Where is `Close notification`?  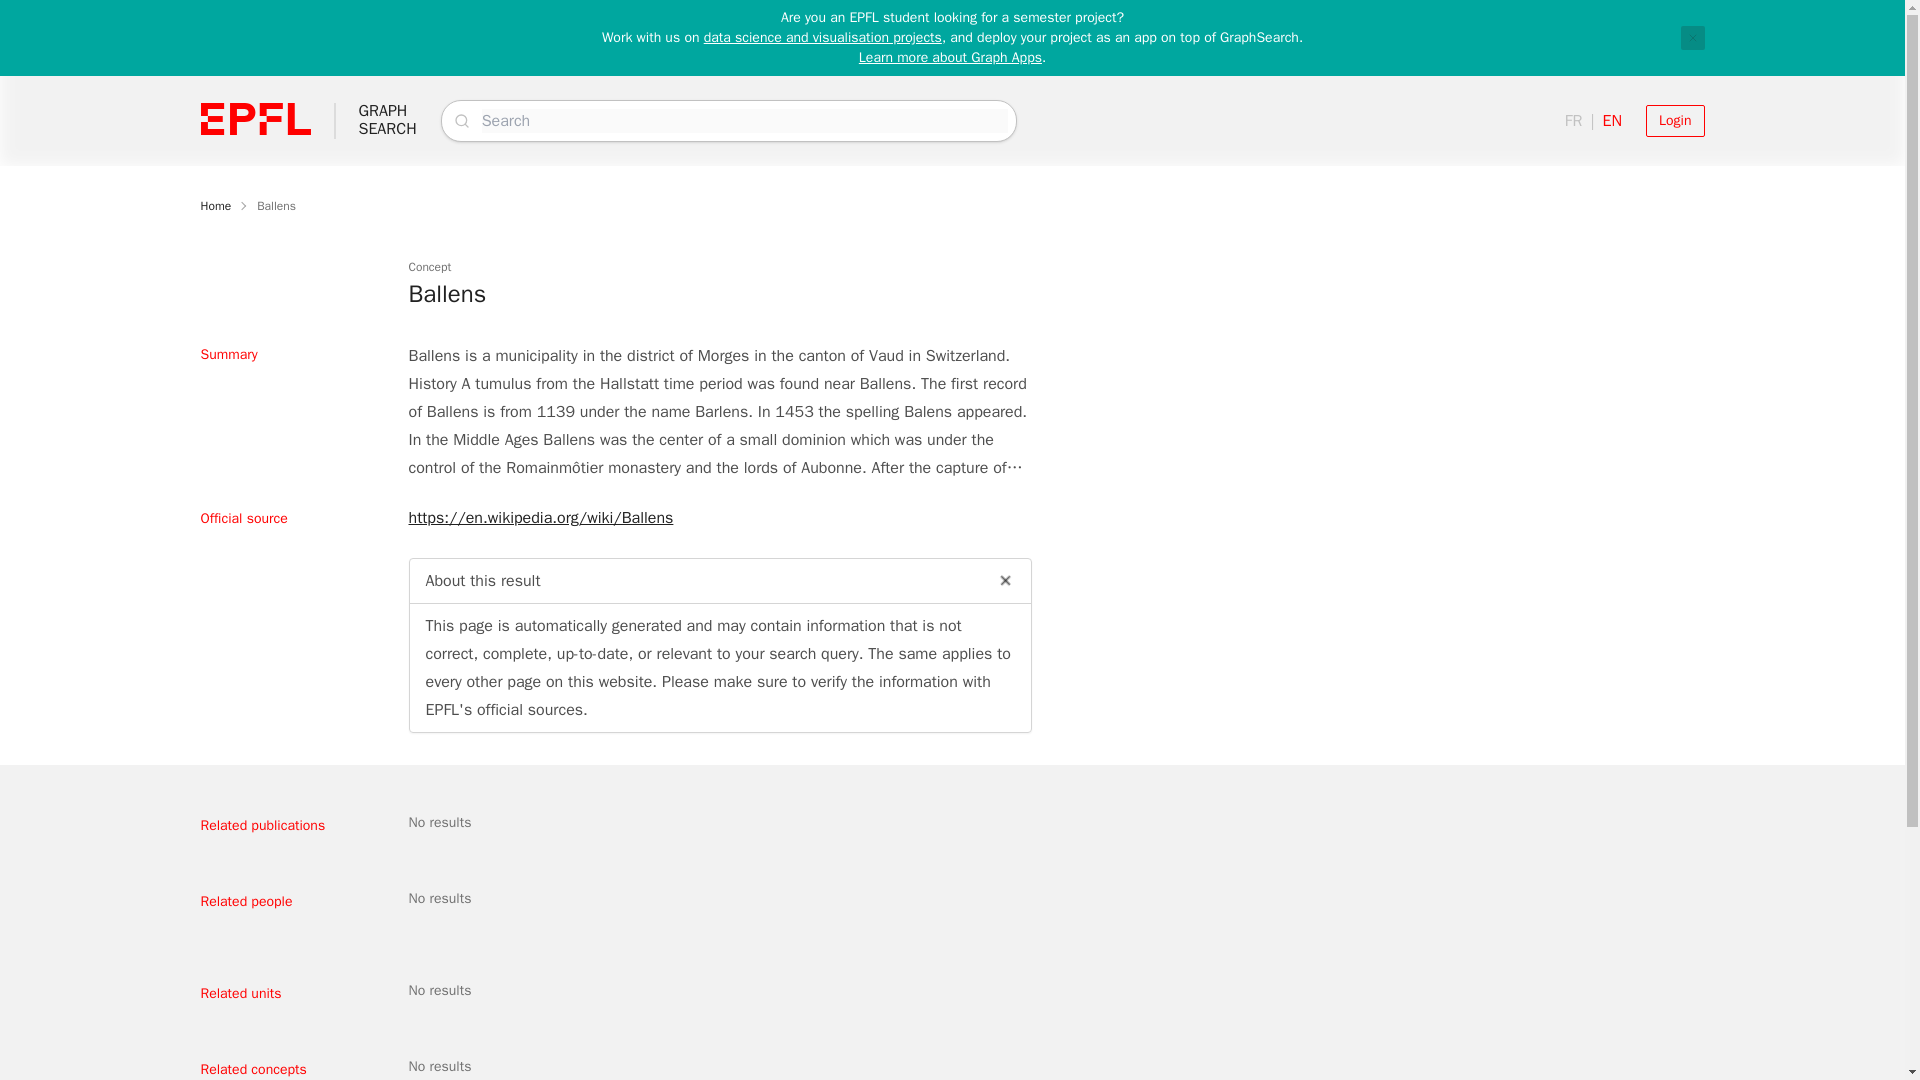 Close notification is located at coordinates (1674, 120).